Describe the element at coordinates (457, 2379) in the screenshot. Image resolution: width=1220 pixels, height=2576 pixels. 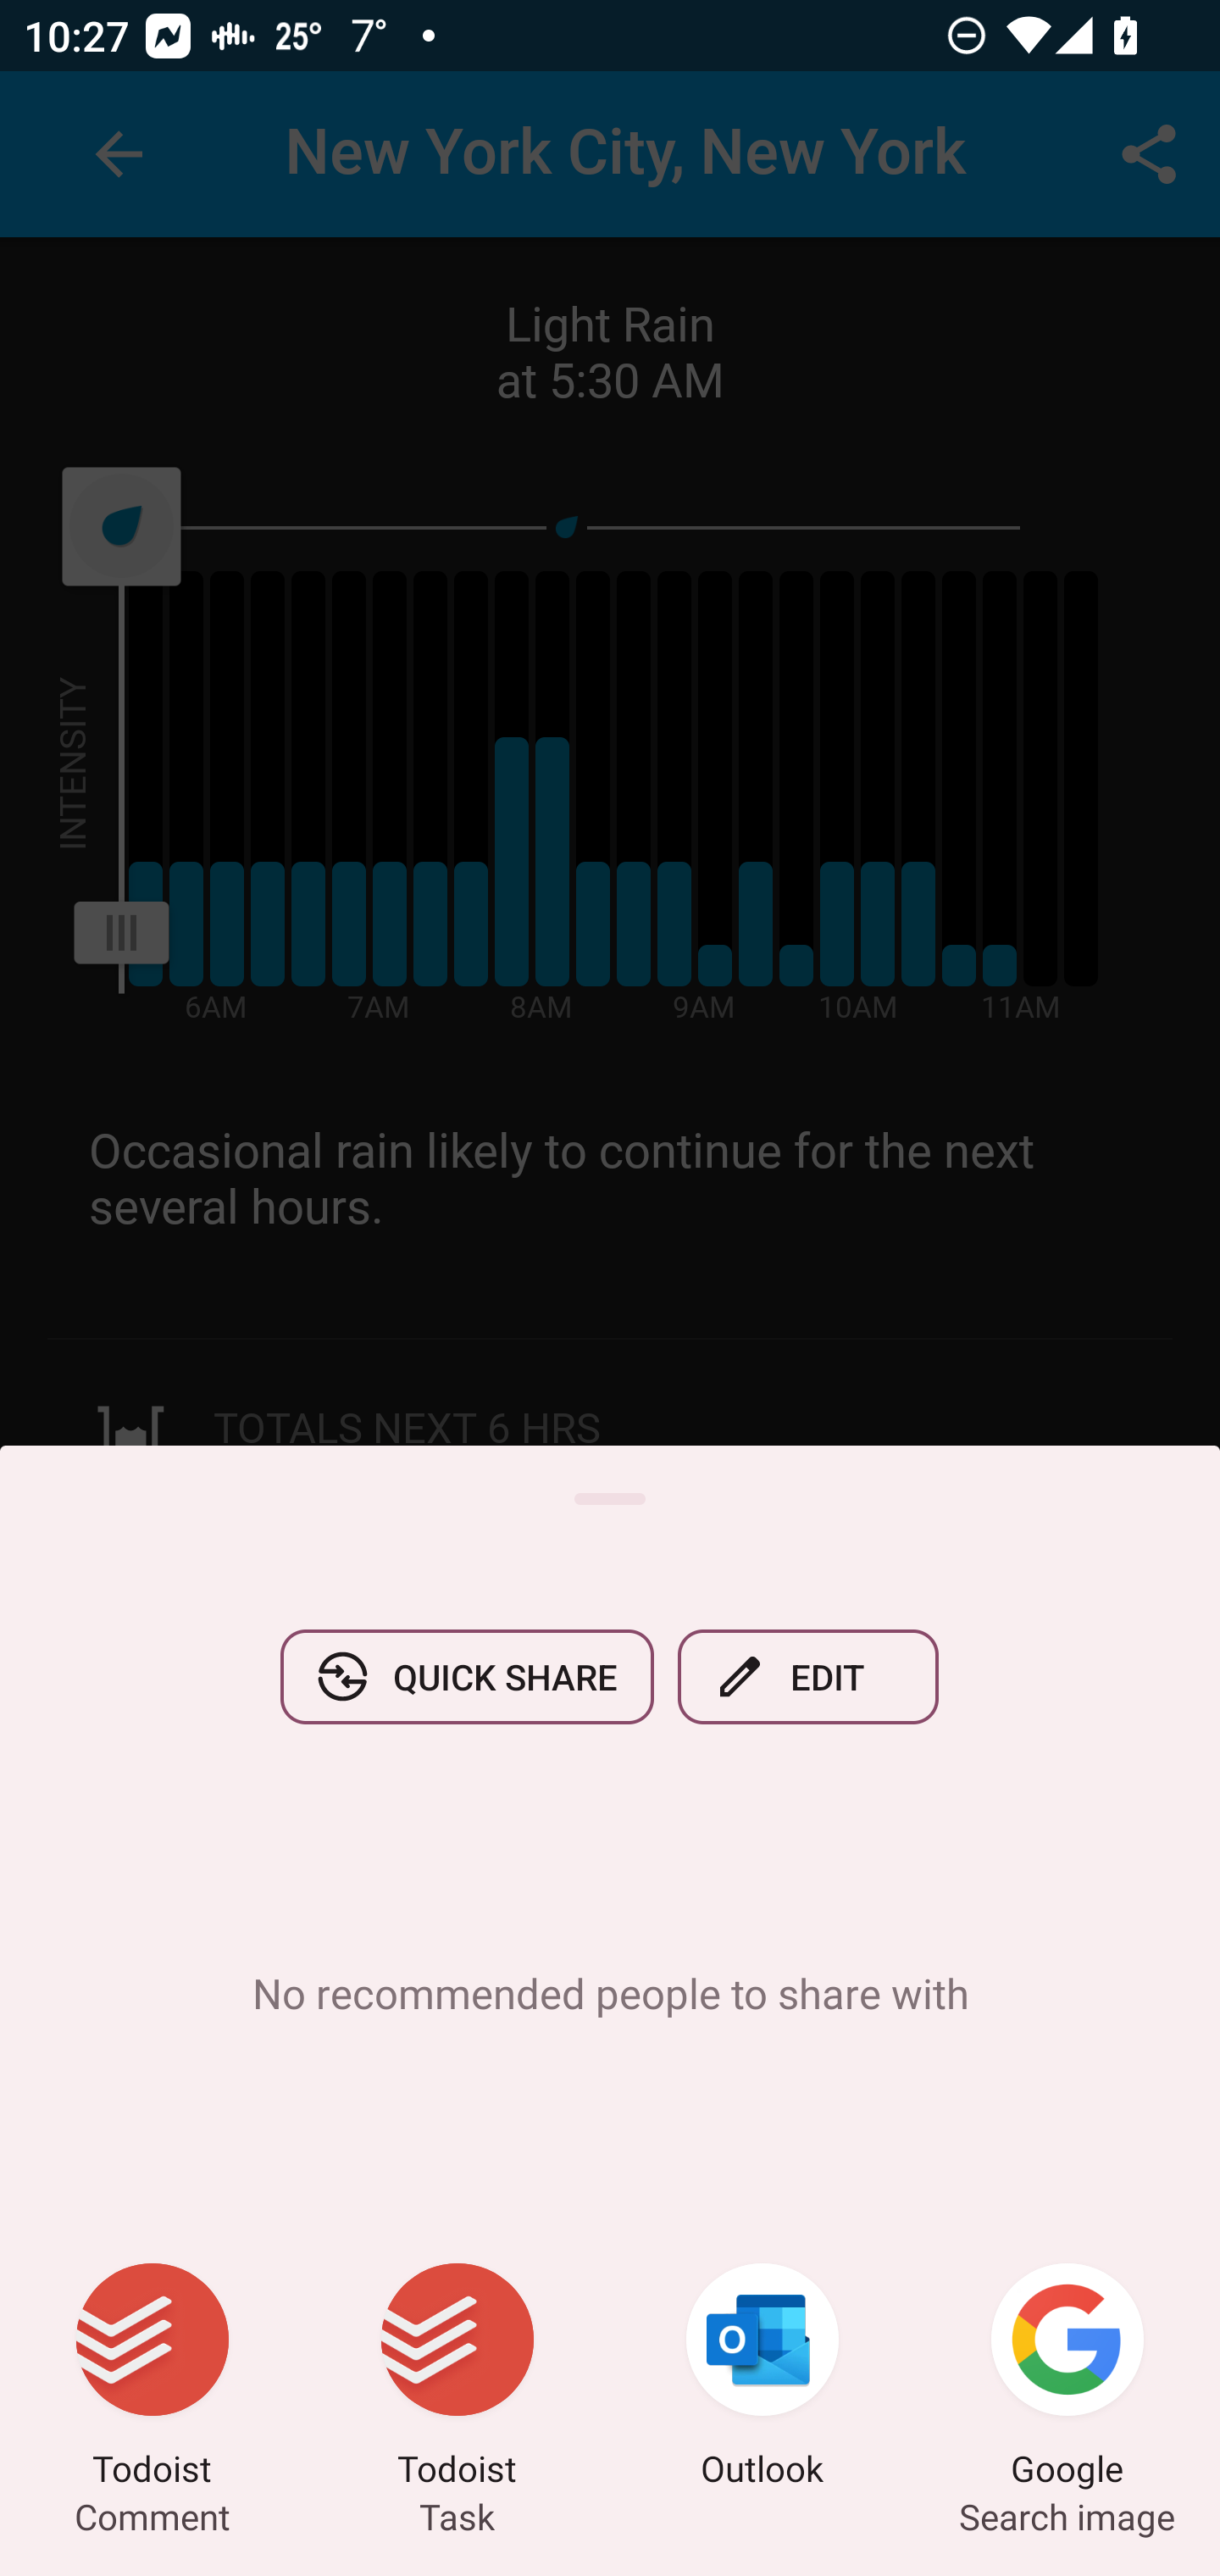
I see `Todoist Task` at that location.